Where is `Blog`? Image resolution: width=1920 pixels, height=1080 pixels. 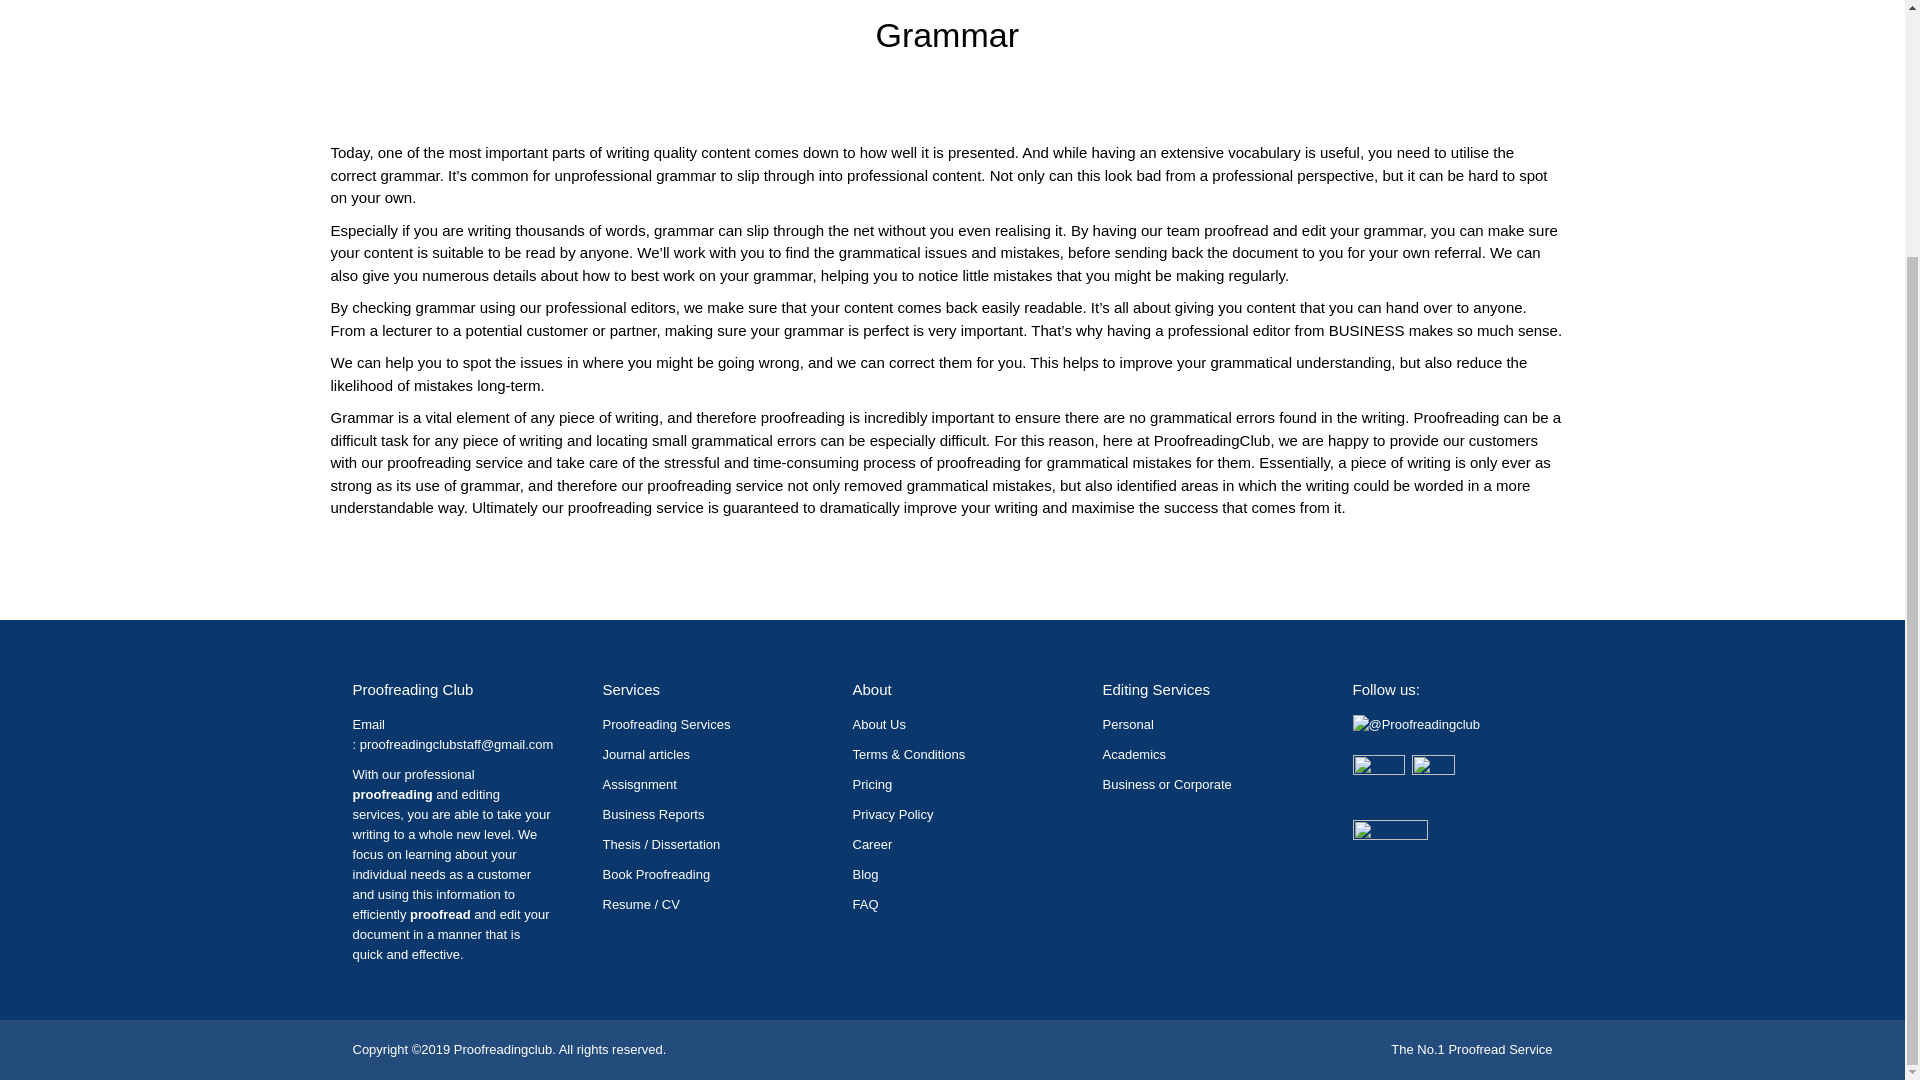
Blog is located at coordinates (864, 874).